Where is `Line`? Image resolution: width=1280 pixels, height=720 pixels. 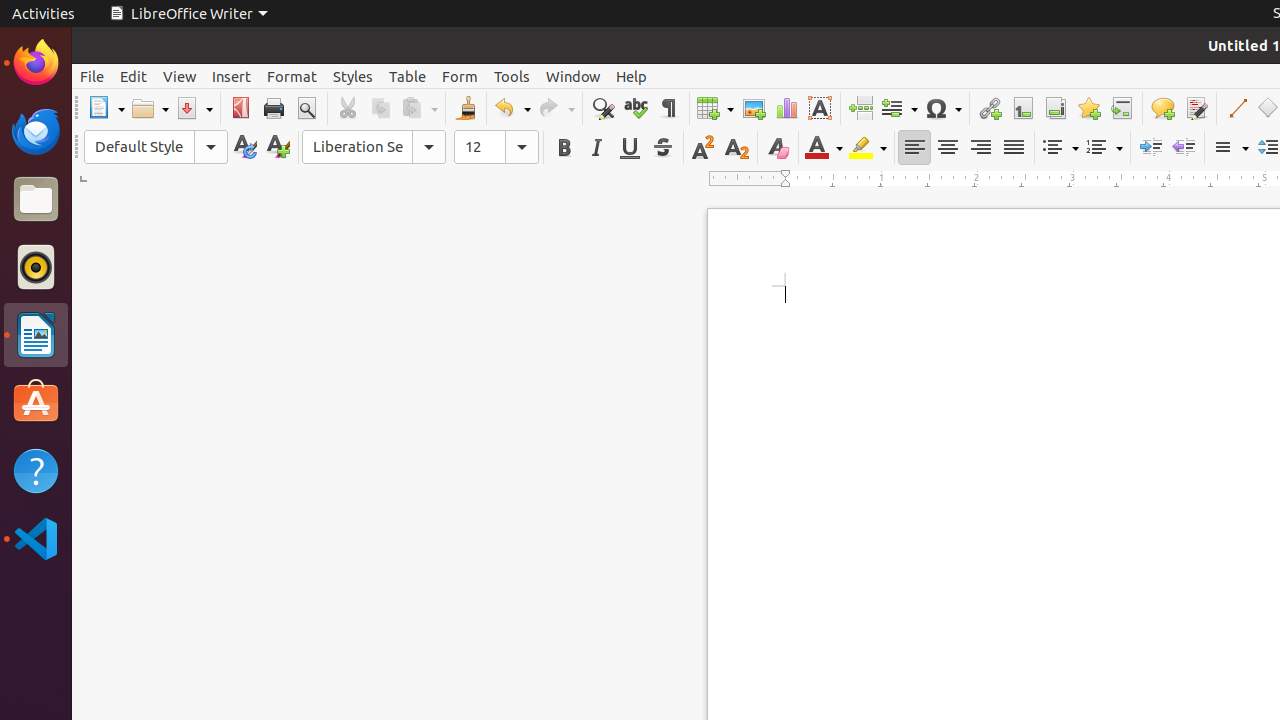
Line is located at coordinates (1236, 108).